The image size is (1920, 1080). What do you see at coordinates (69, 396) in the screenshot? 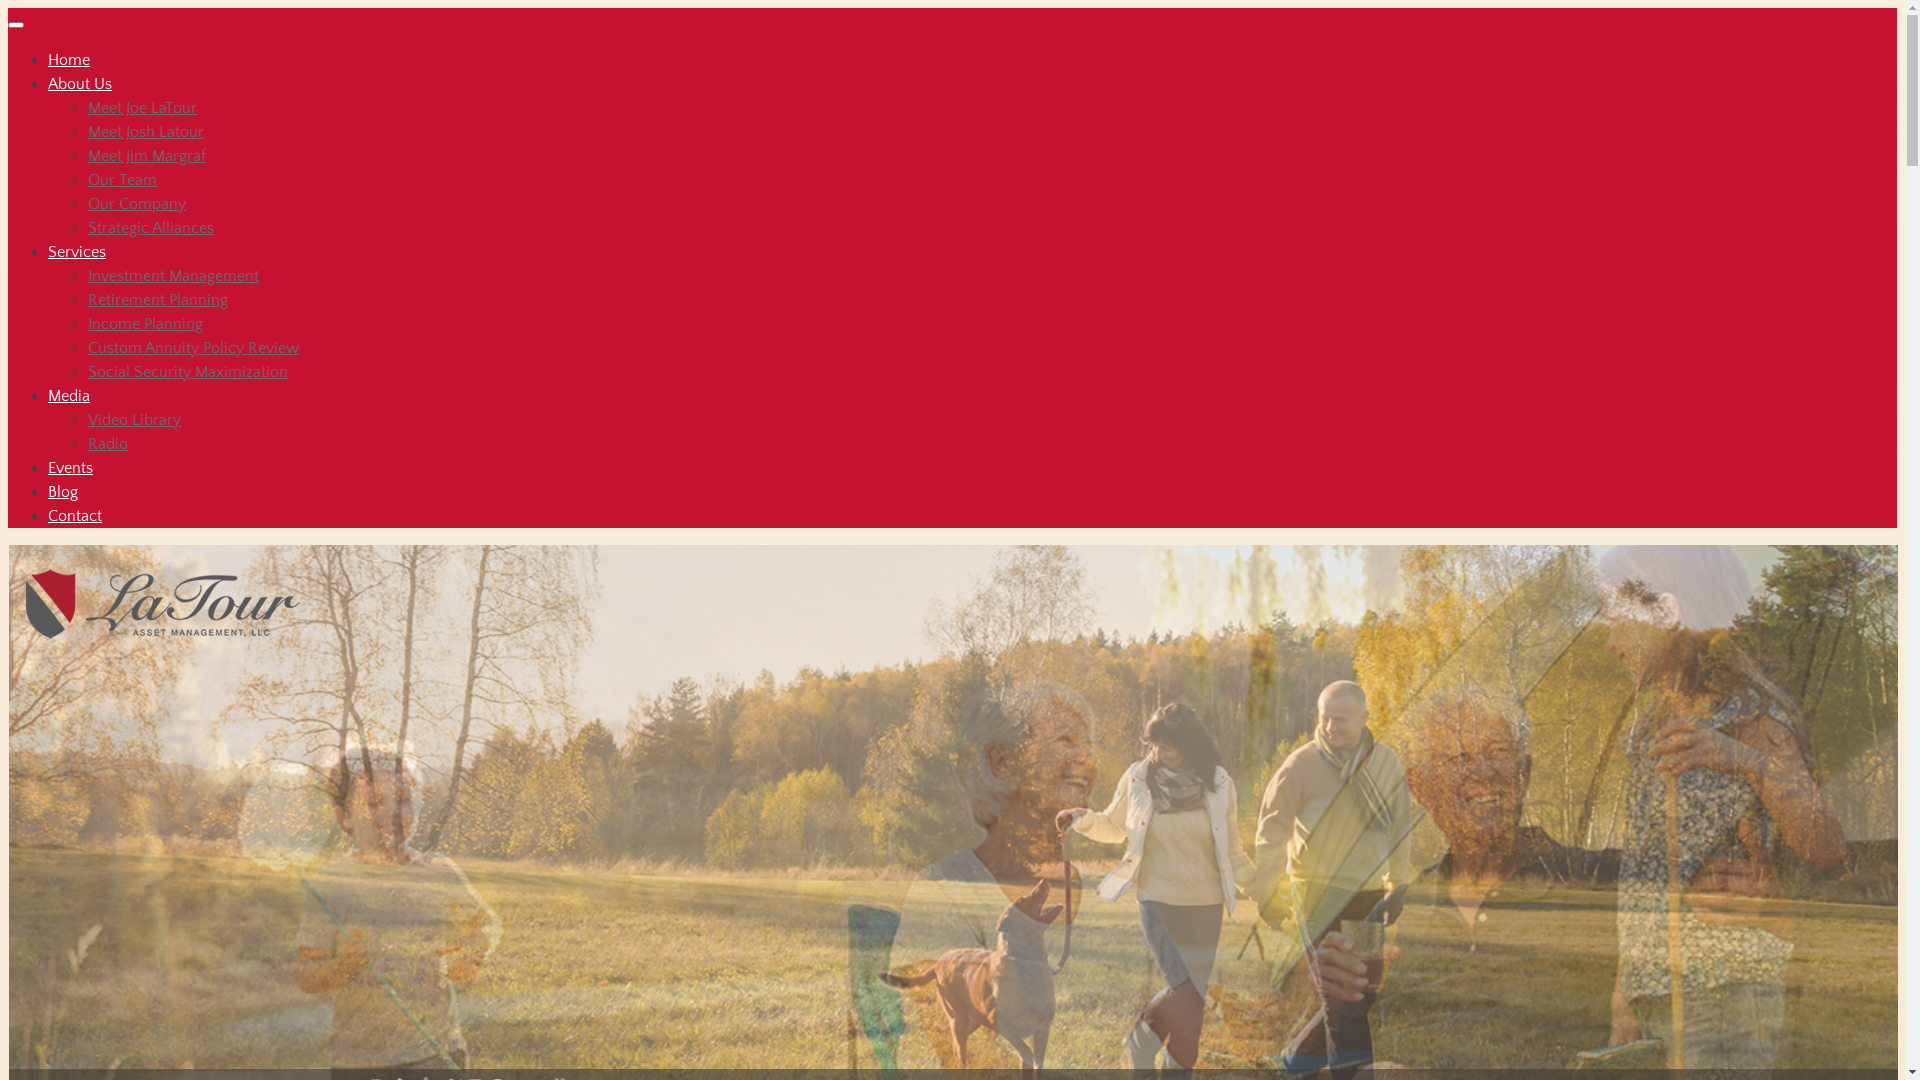
I see `Media` at bounding box center [69, 396].